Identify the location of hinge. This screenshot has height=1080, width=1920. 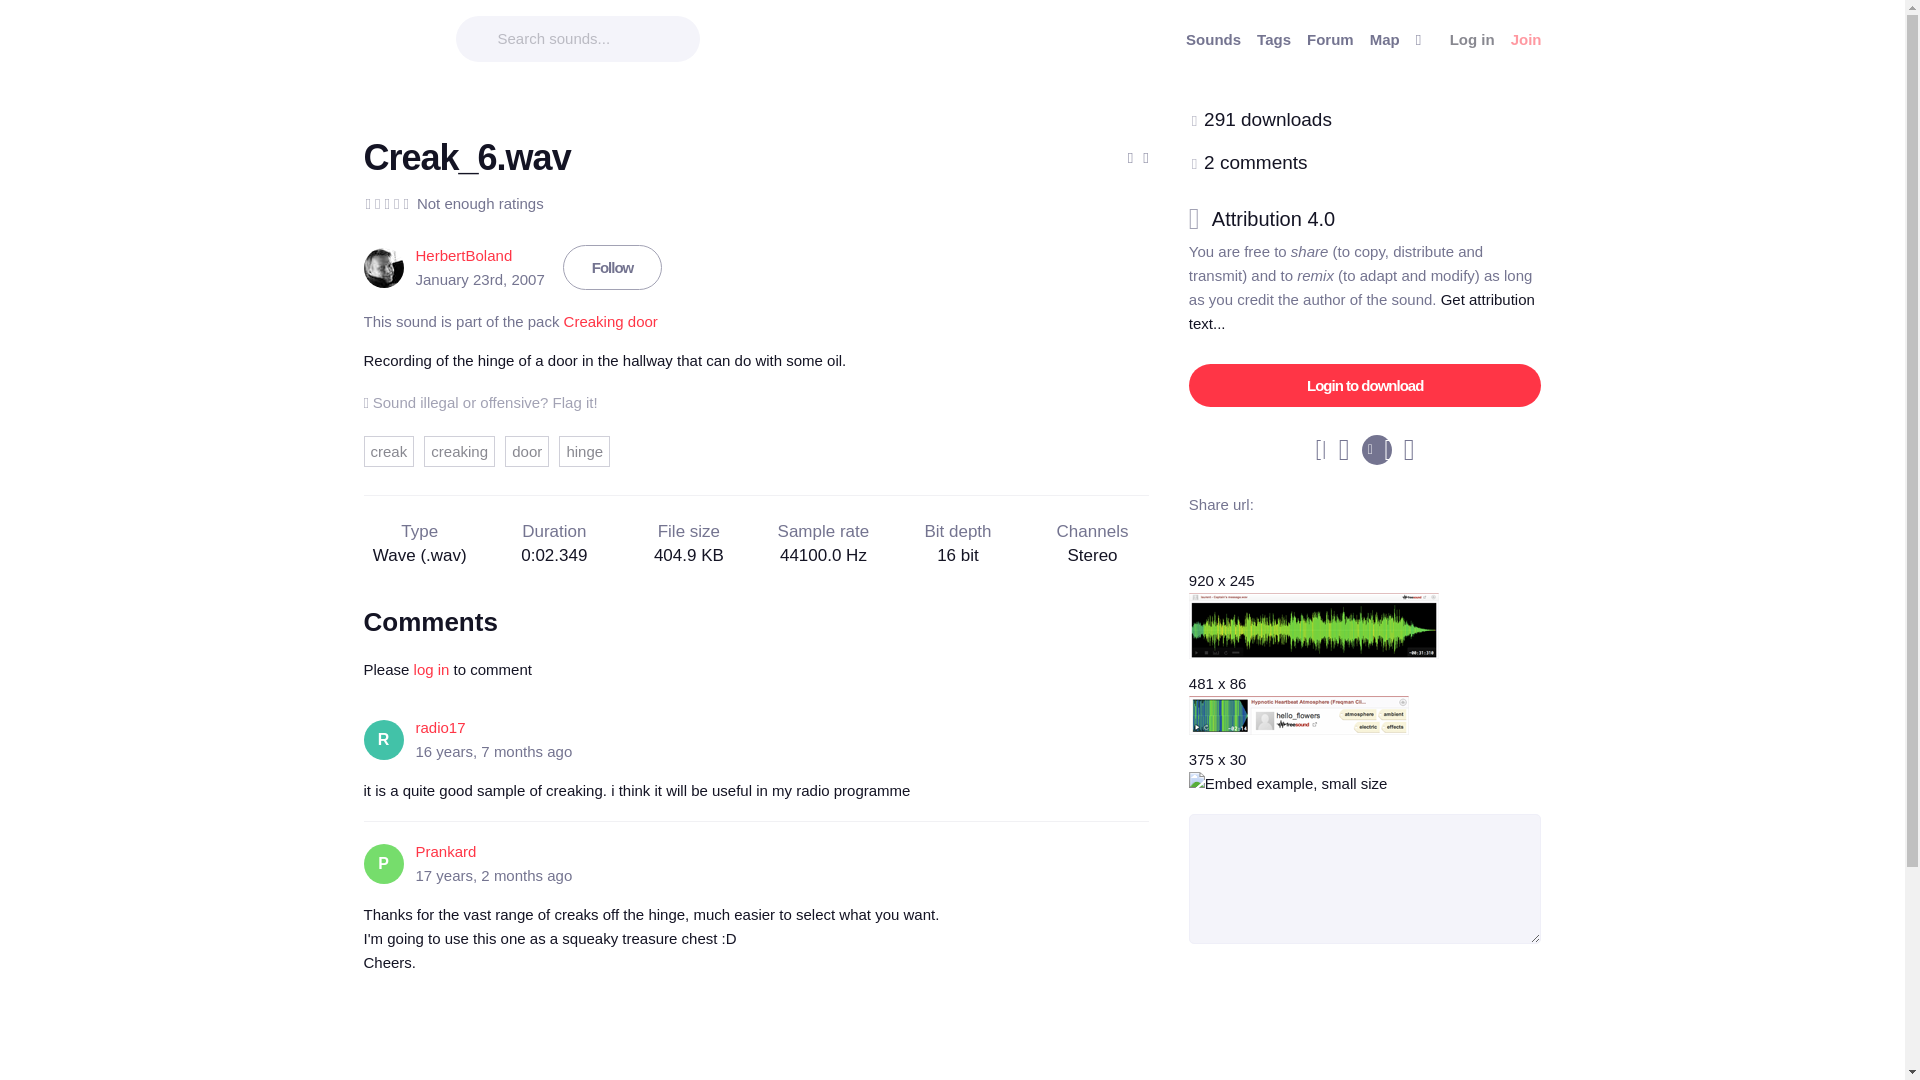
(584, 451).